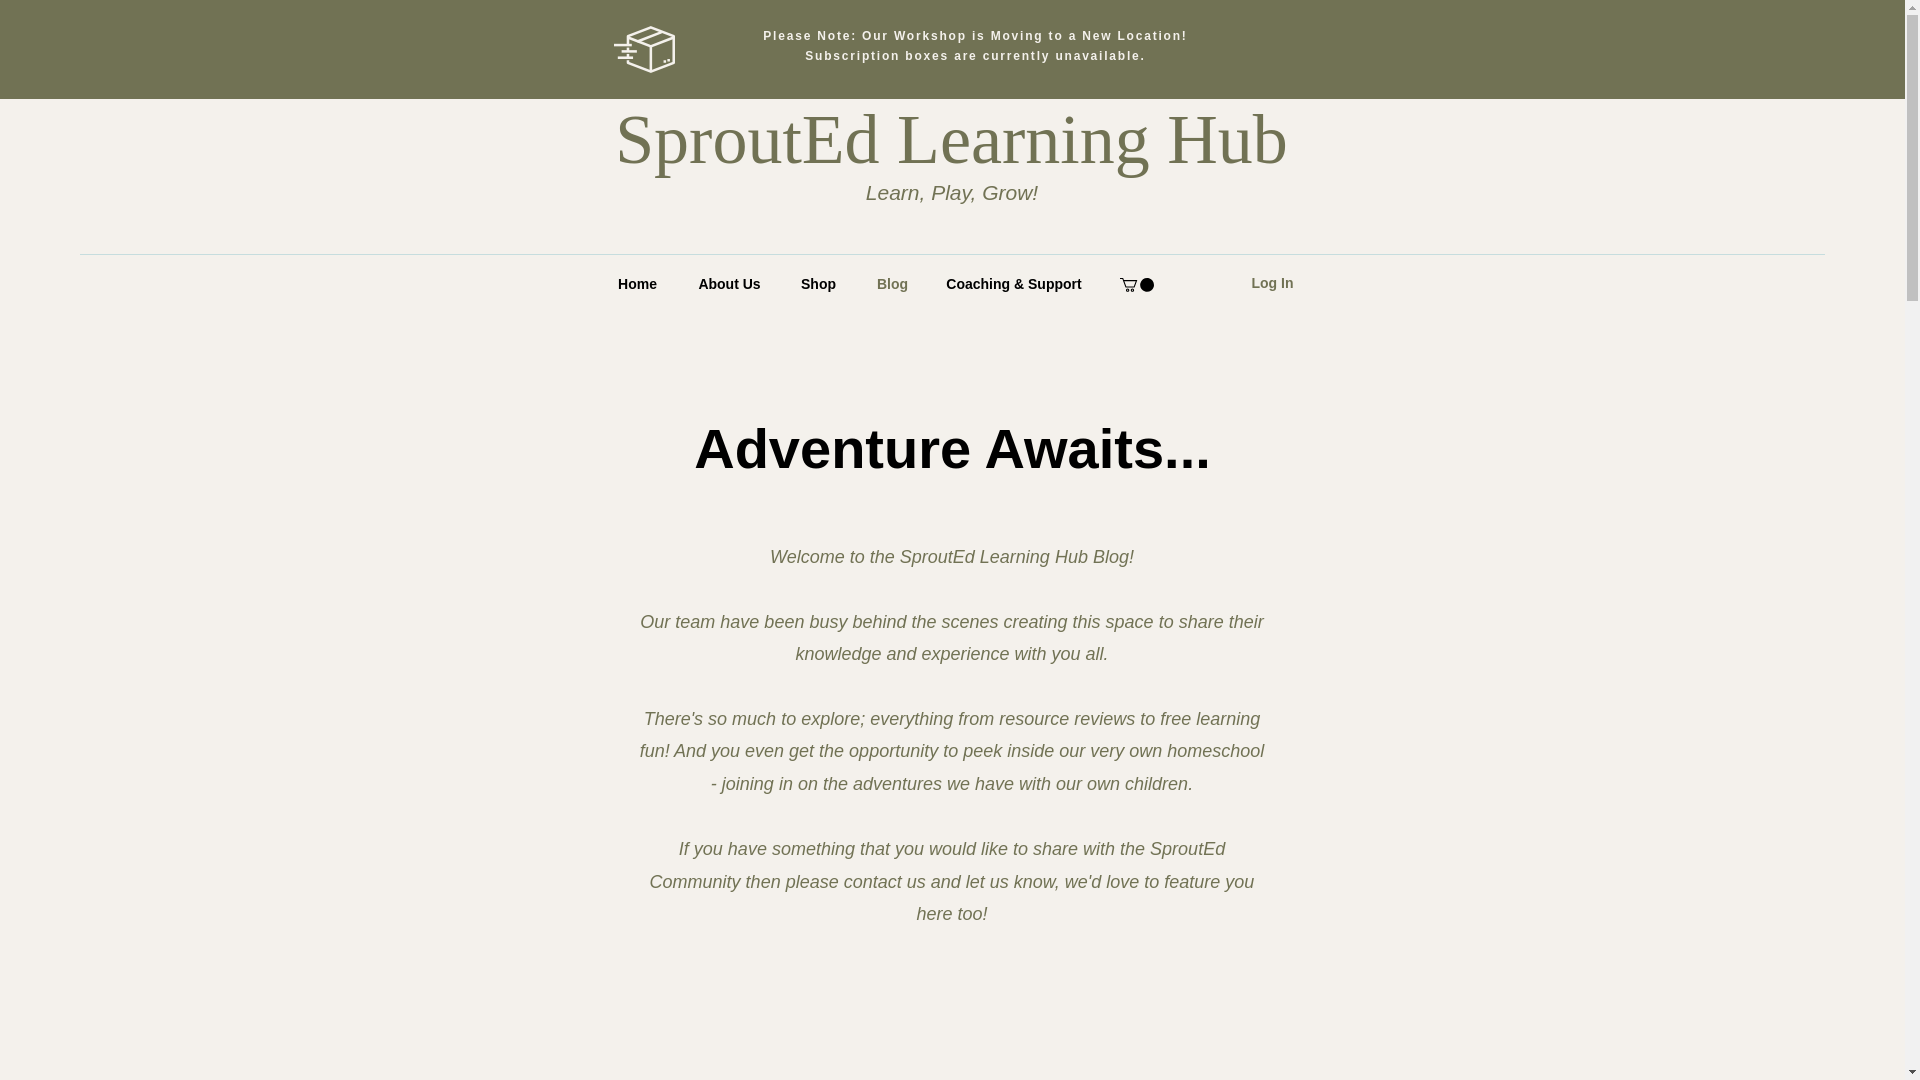 This screenshot has height=1080, width=1920. What do you see at coordinates (952, 192) in the screenshot?
I see `Learn, Play, Grow!` at bounding box center [952, 192].